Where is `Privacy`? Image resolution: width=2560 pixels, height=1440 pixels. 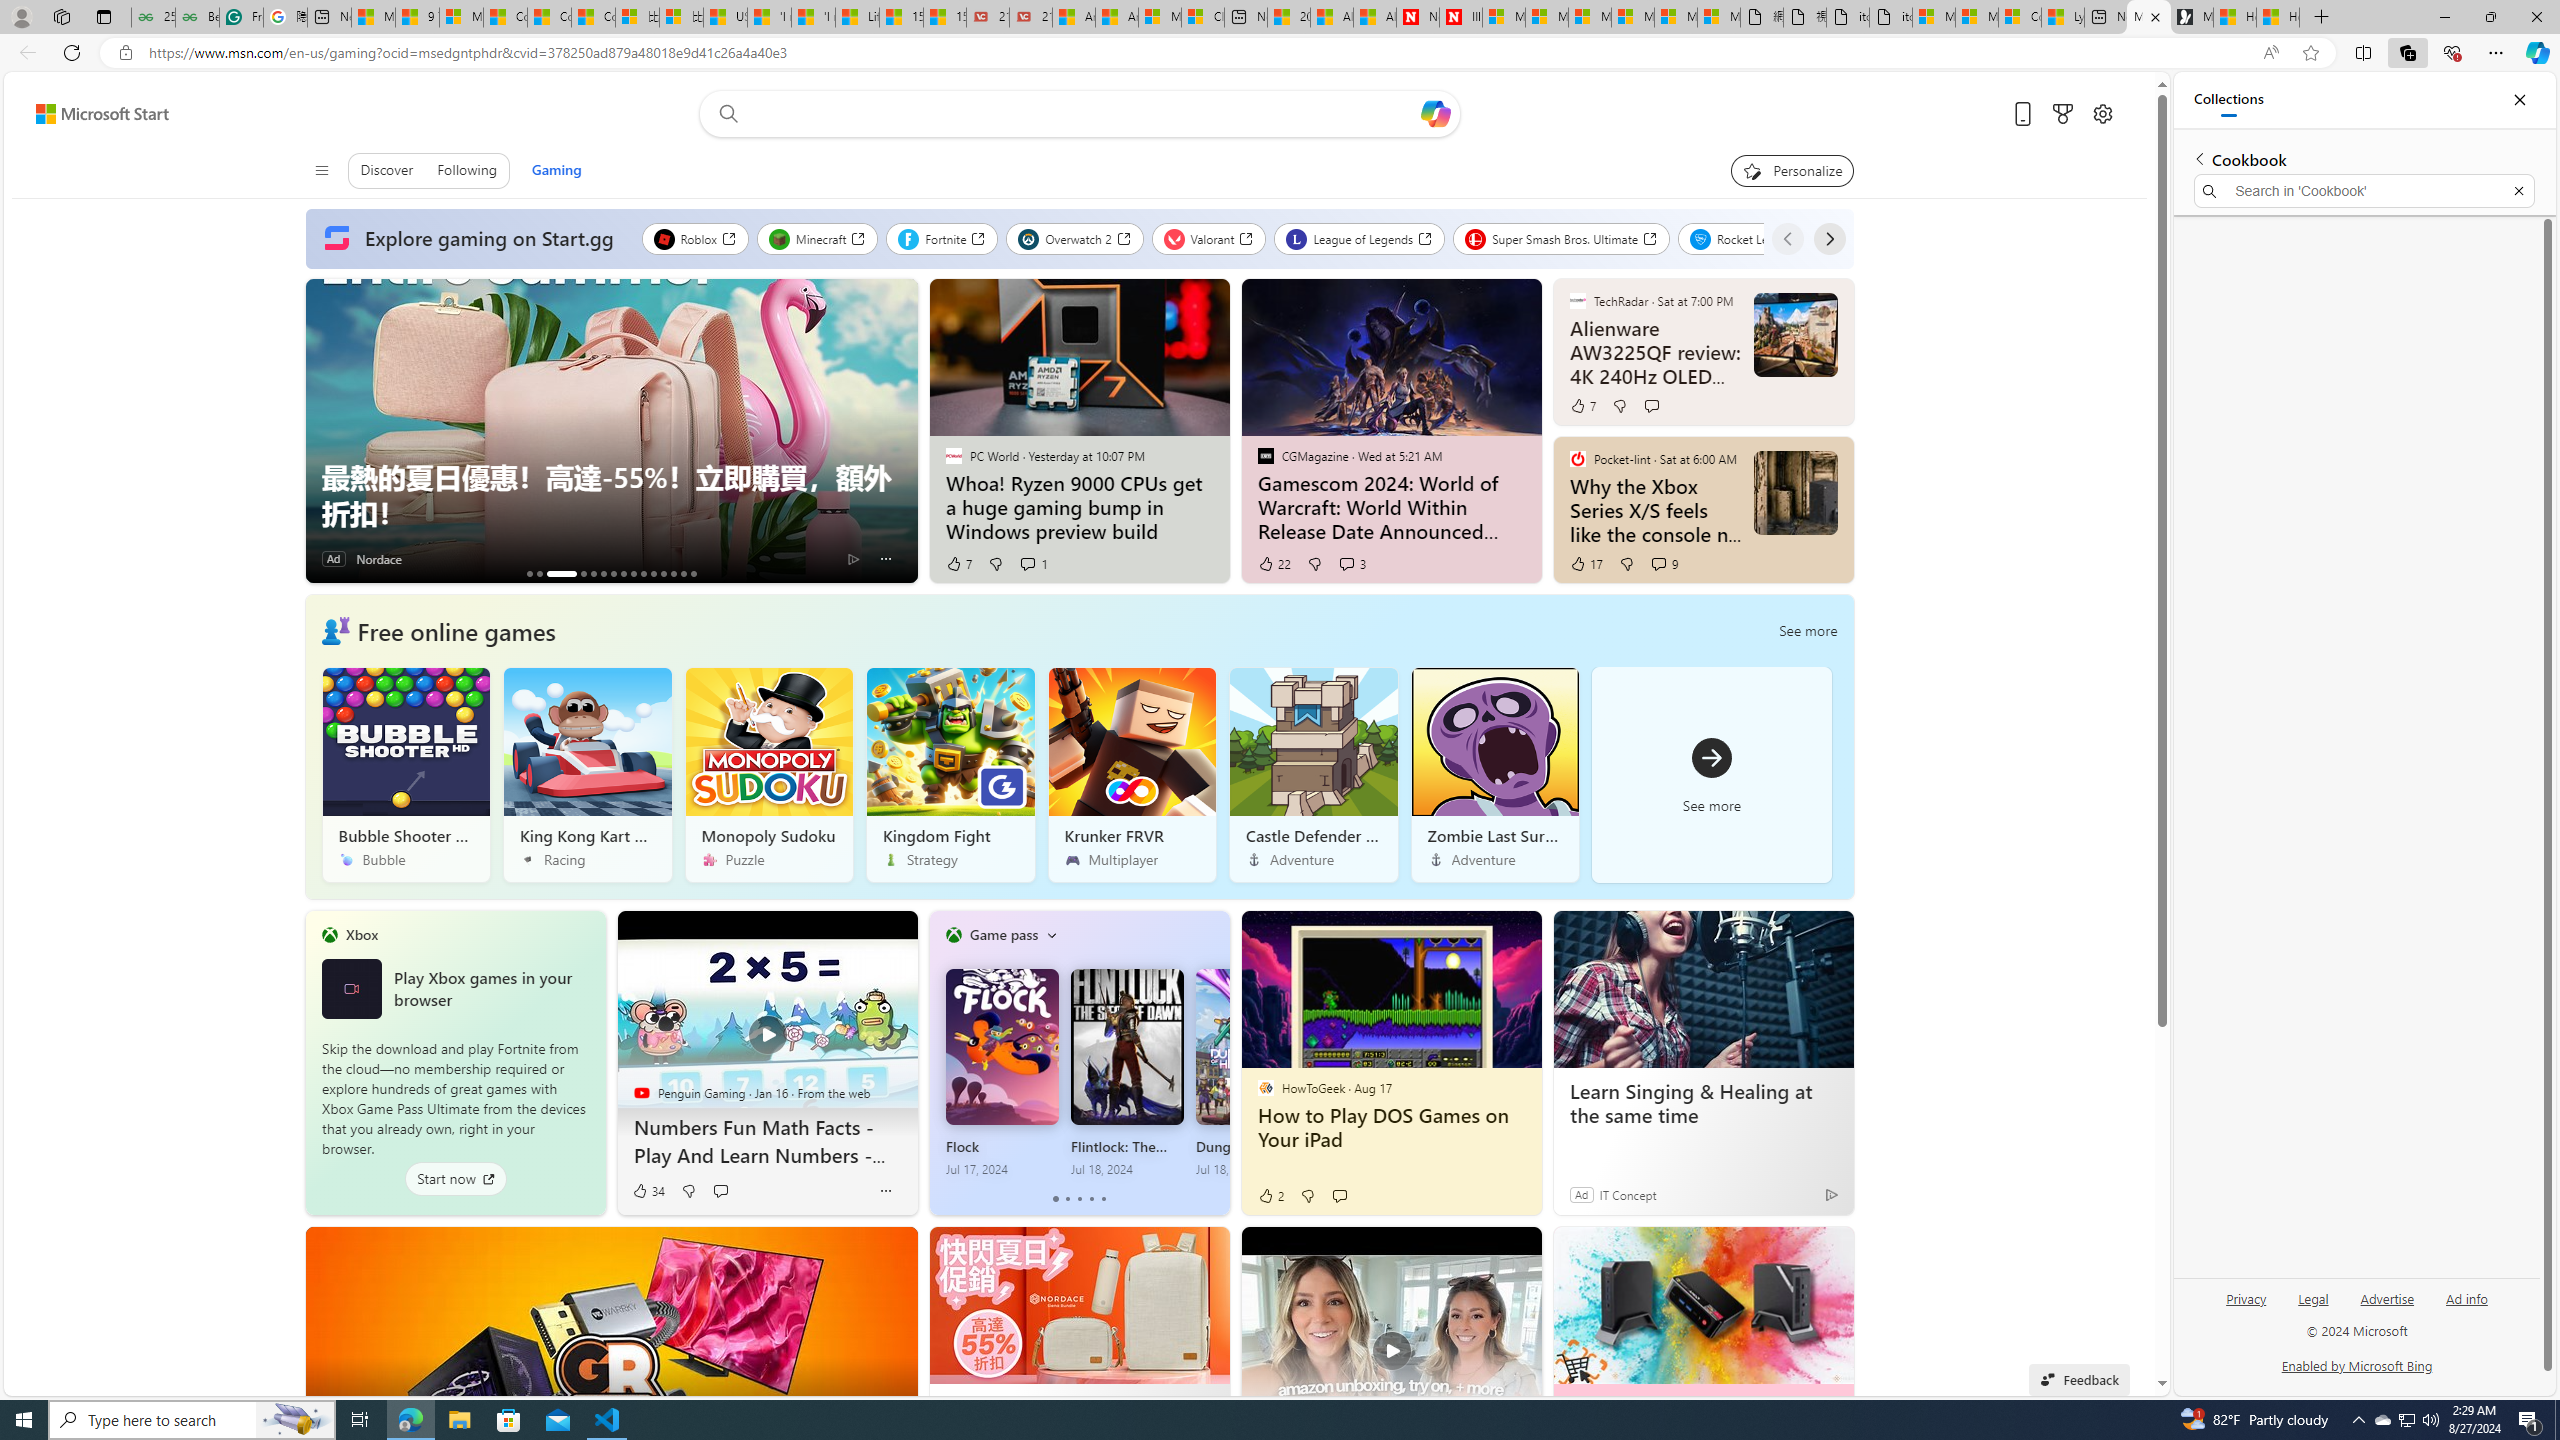
Privacy is located at coordinates (2246, 1306).